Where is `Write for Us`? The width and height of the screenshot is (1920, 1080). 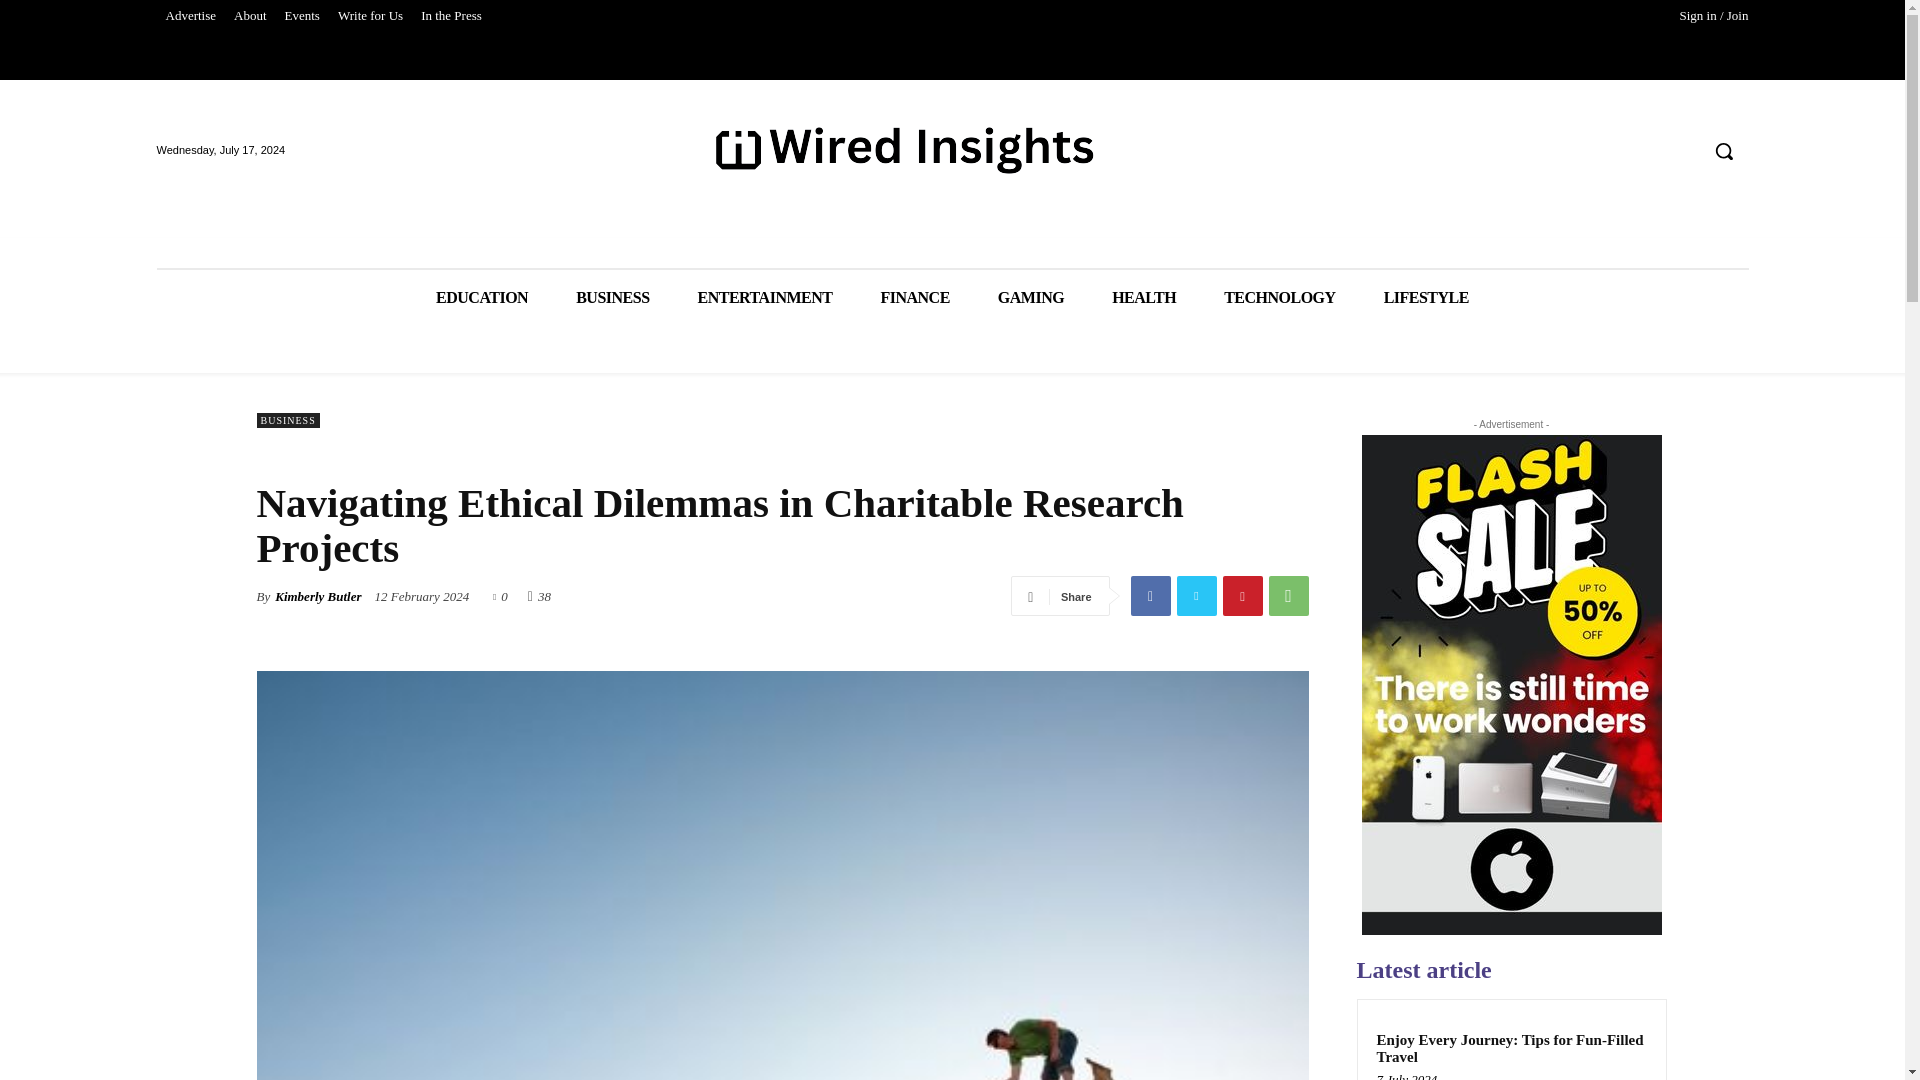 Write for Us is located at coordinates (370, 16).